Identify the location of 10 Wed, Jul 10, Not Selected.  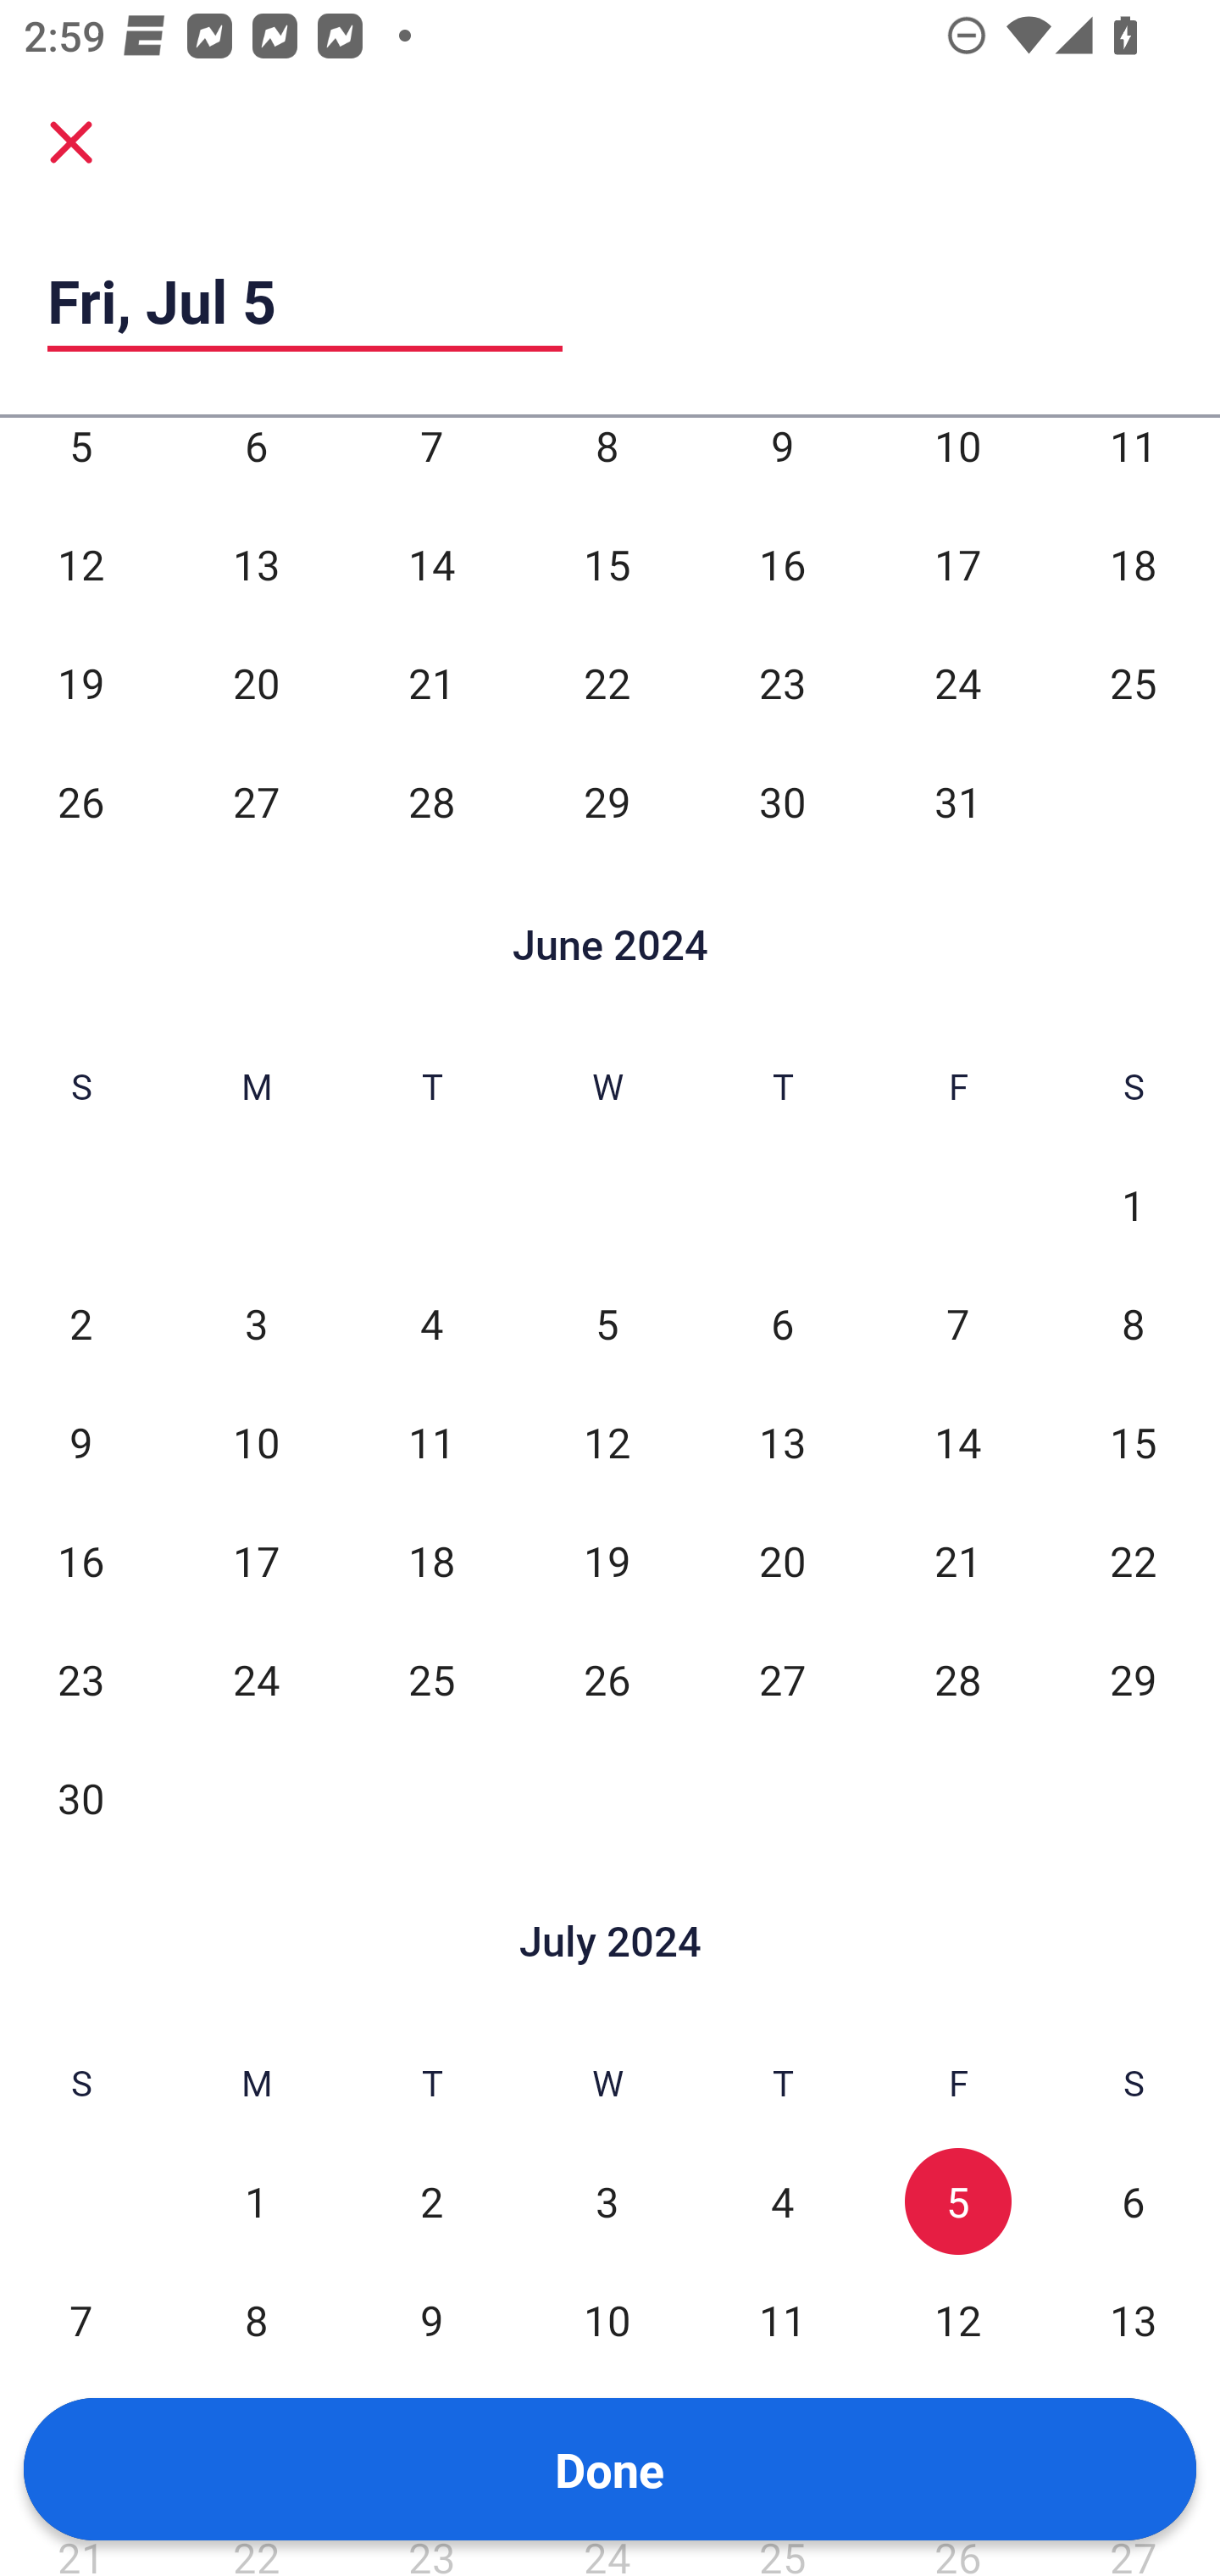
(607, 2320).